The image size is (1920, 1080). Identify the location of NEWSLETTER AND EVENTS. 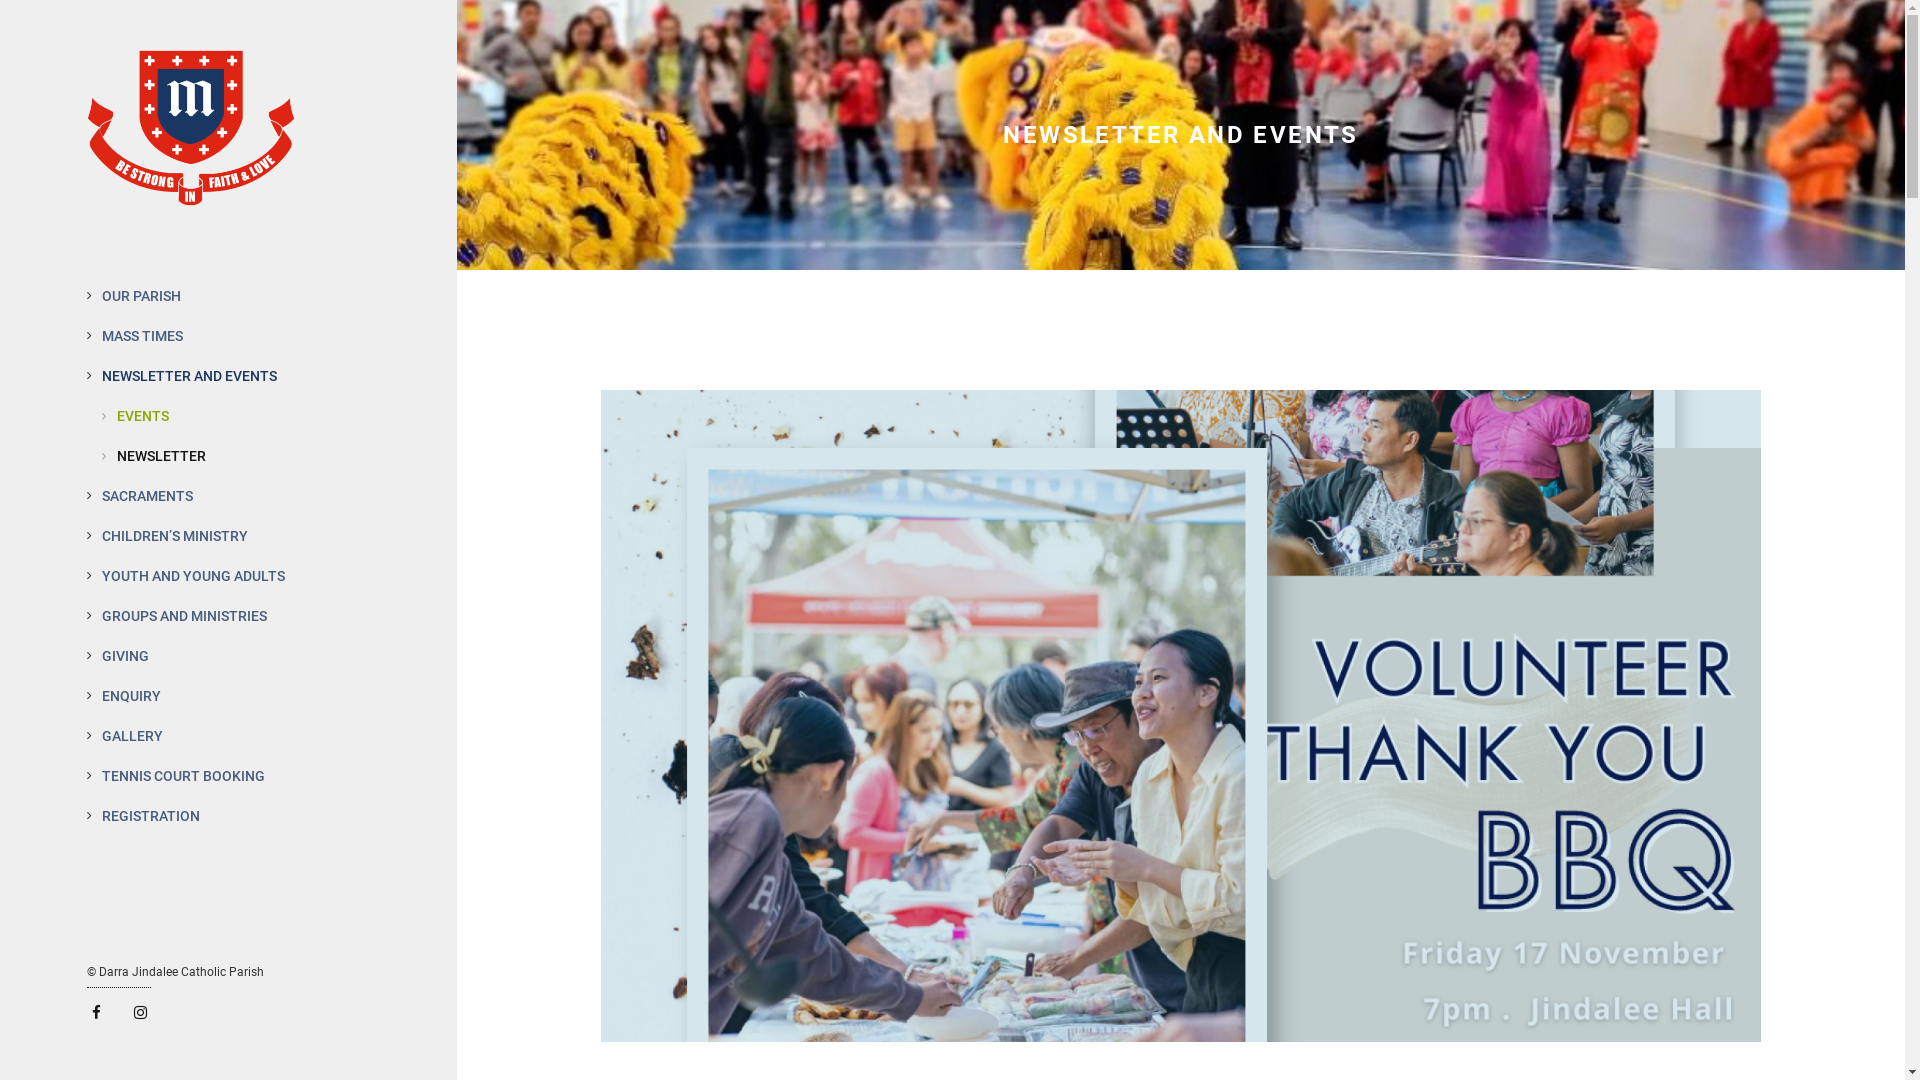
(236, 376).